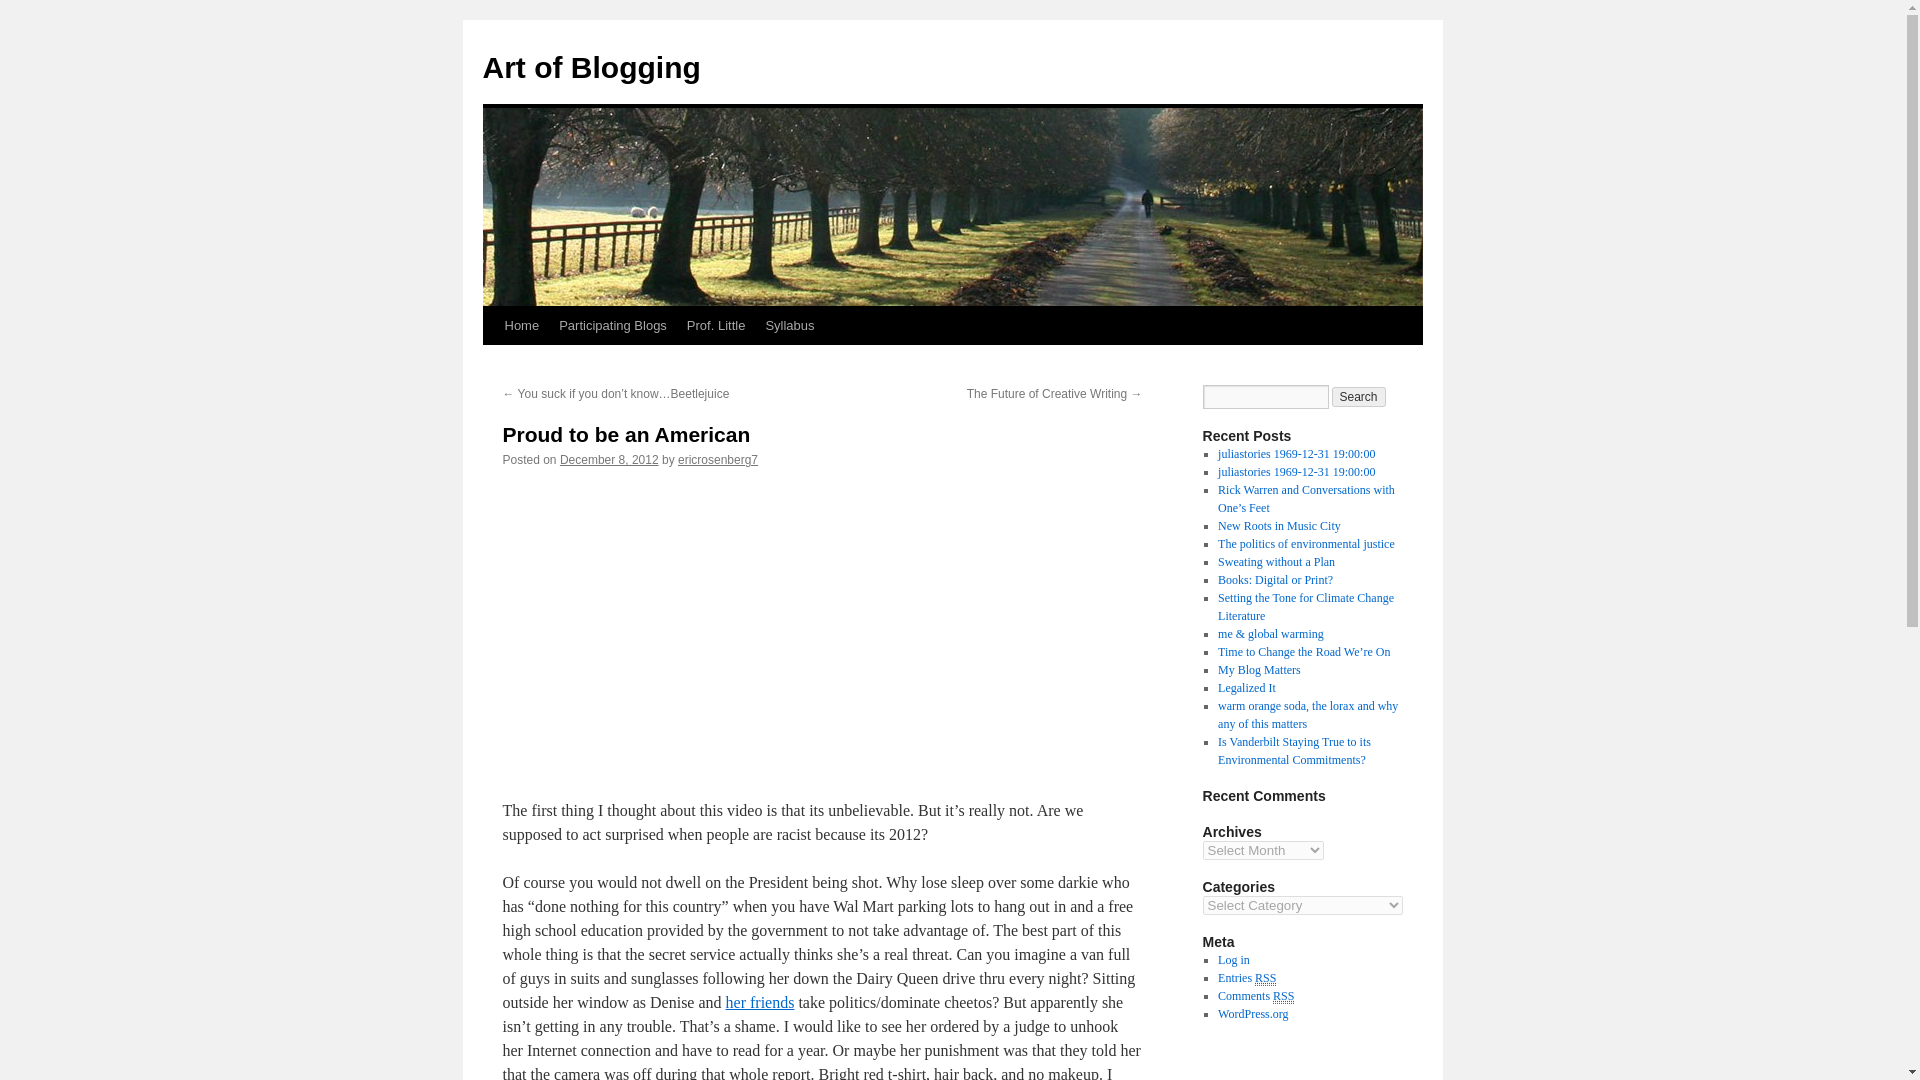 The height and width of the screenshot is (1080, 1920). I want to click on Really Simple Syndication, so click(1266, 978).